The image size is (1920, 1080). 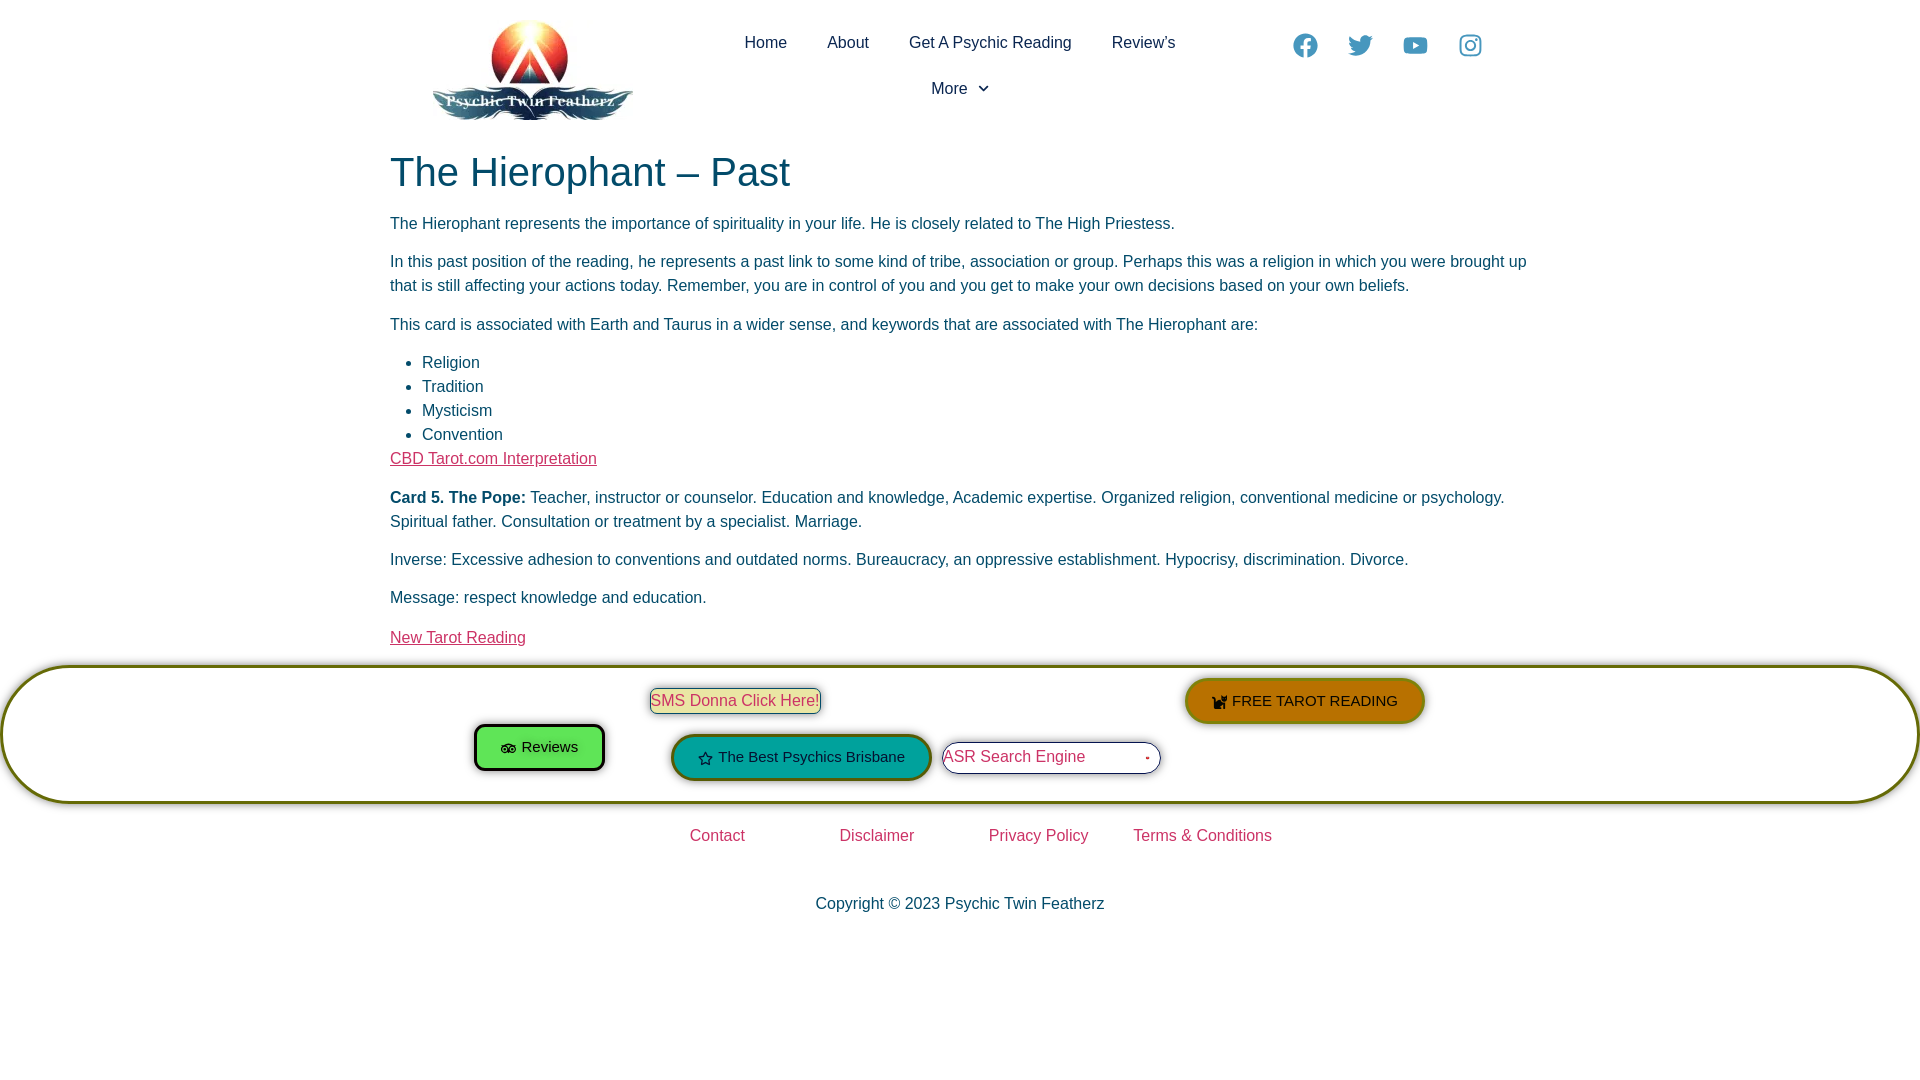 I want to click on Get A Psychic Reading, so click(x=990, y=42).